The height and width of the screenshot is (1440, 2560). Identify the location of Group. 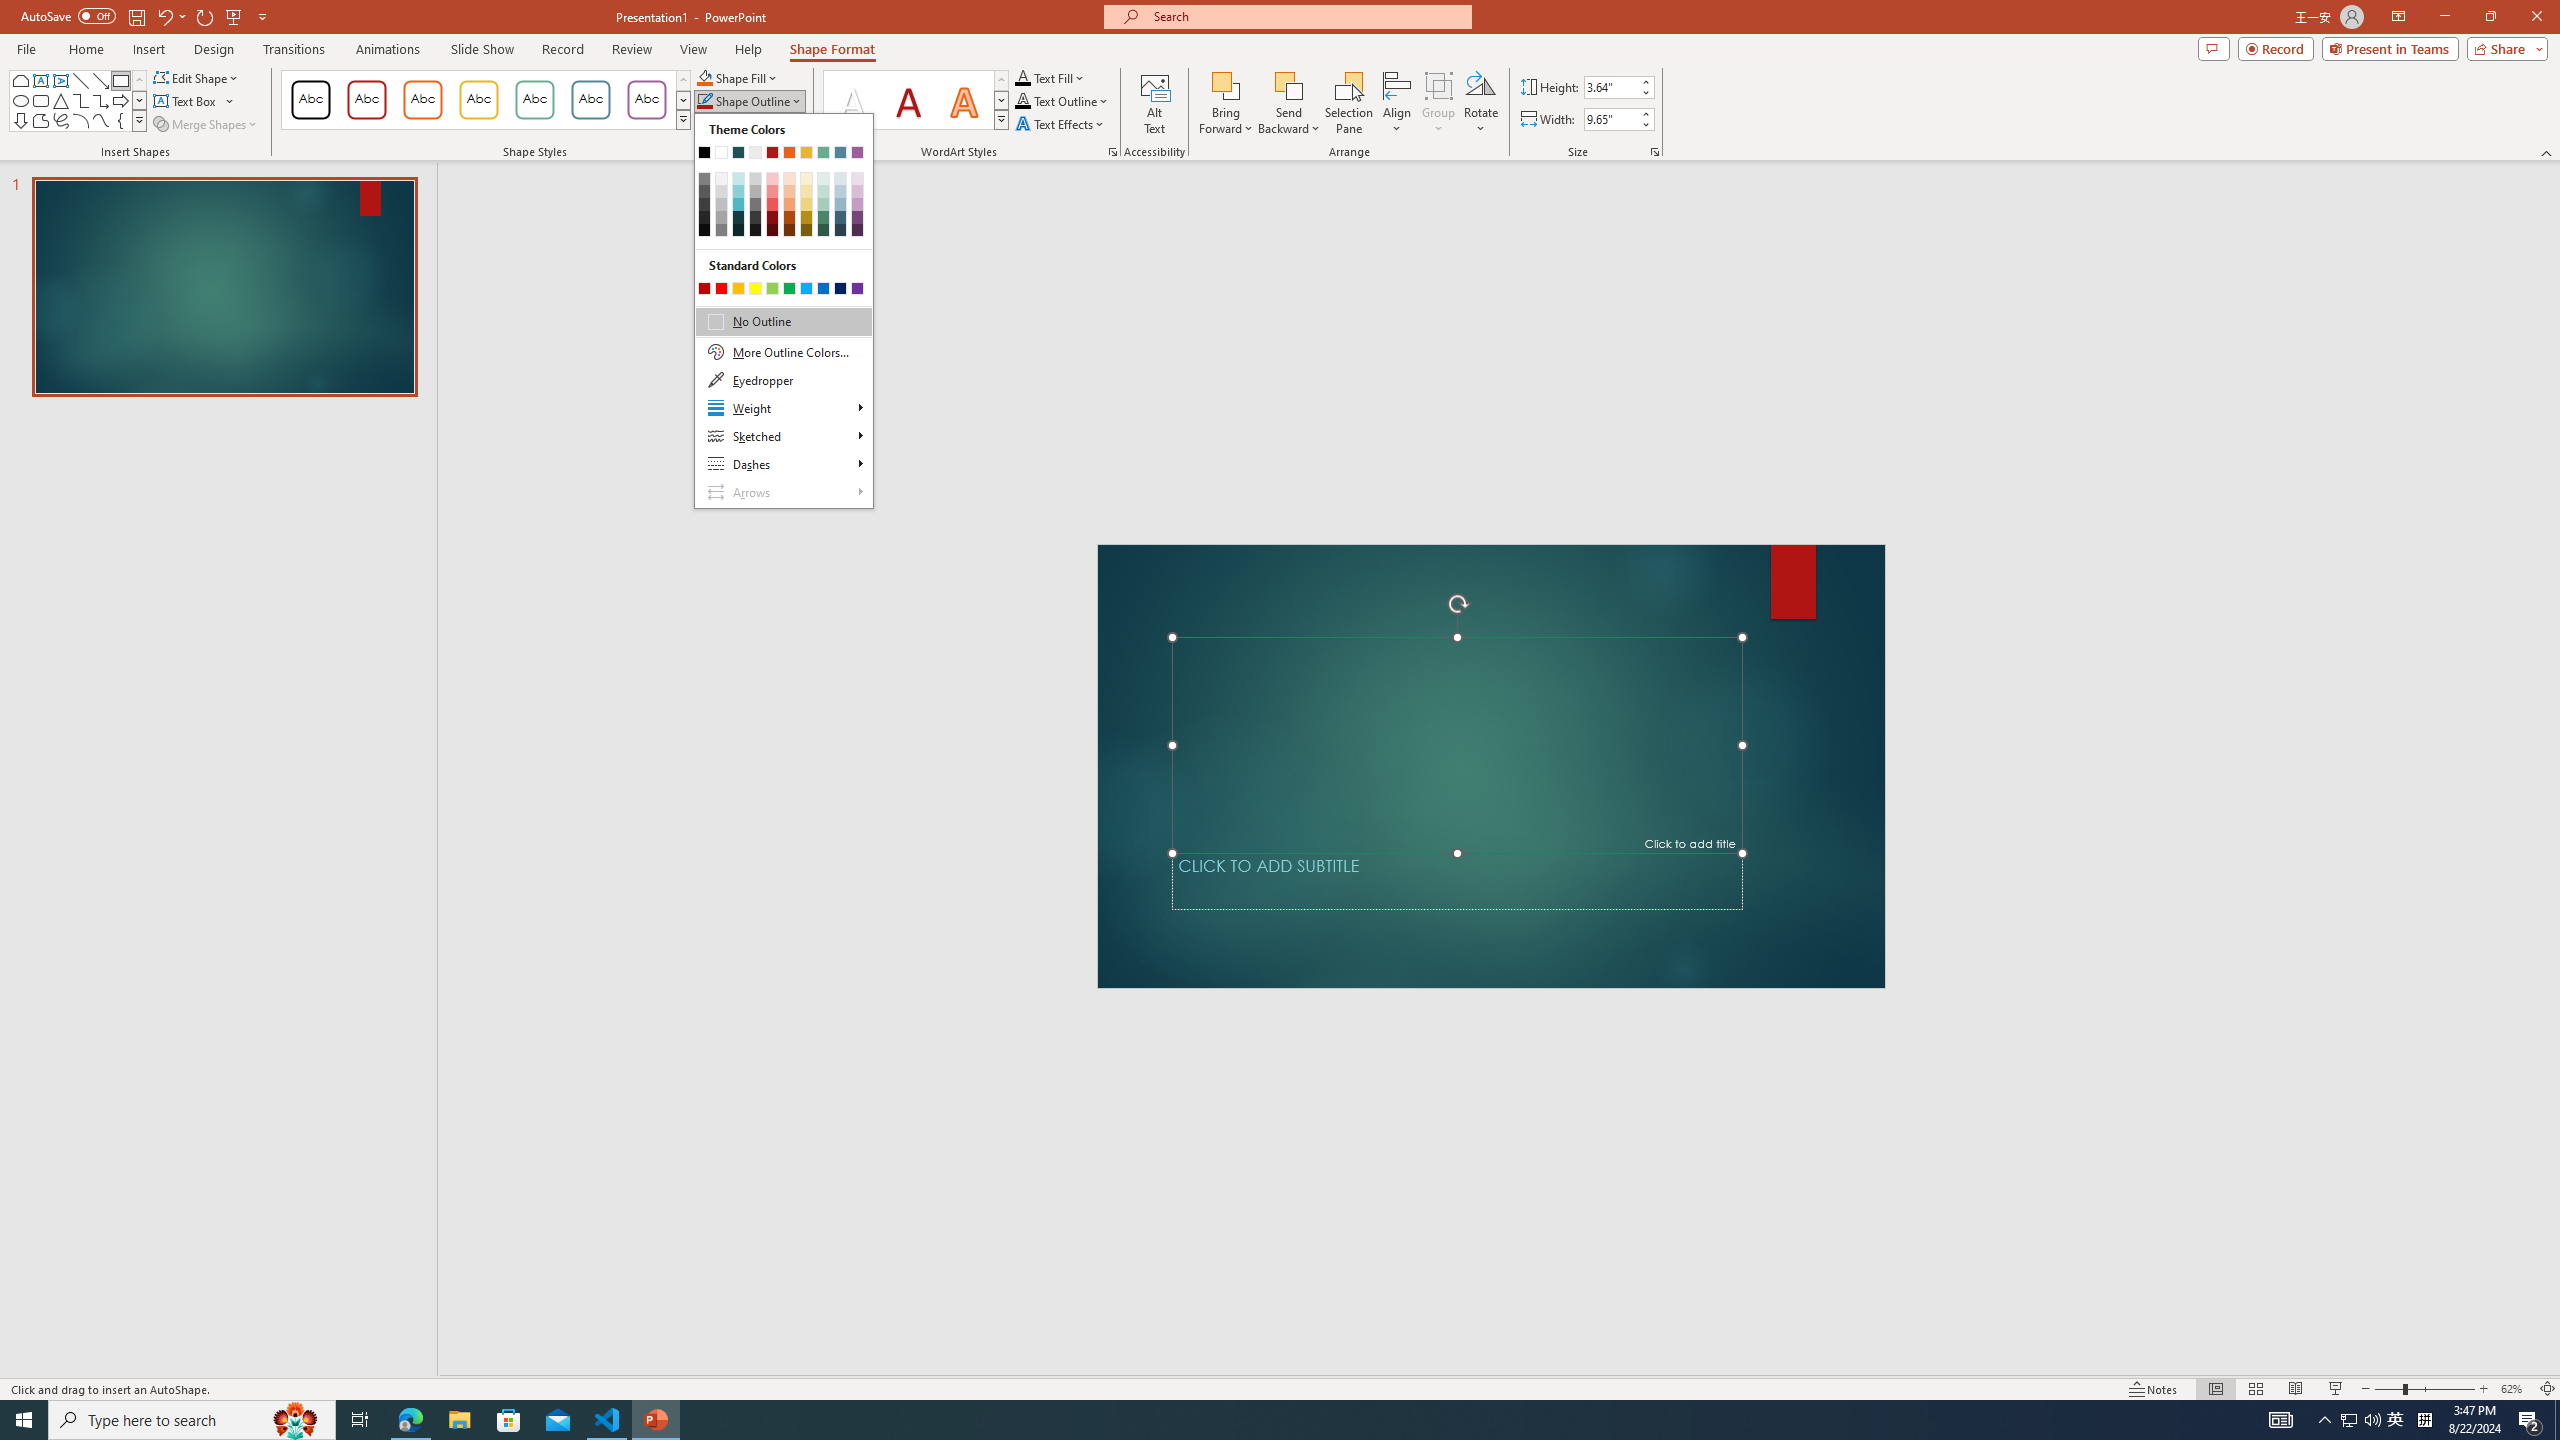
(1438, 103).